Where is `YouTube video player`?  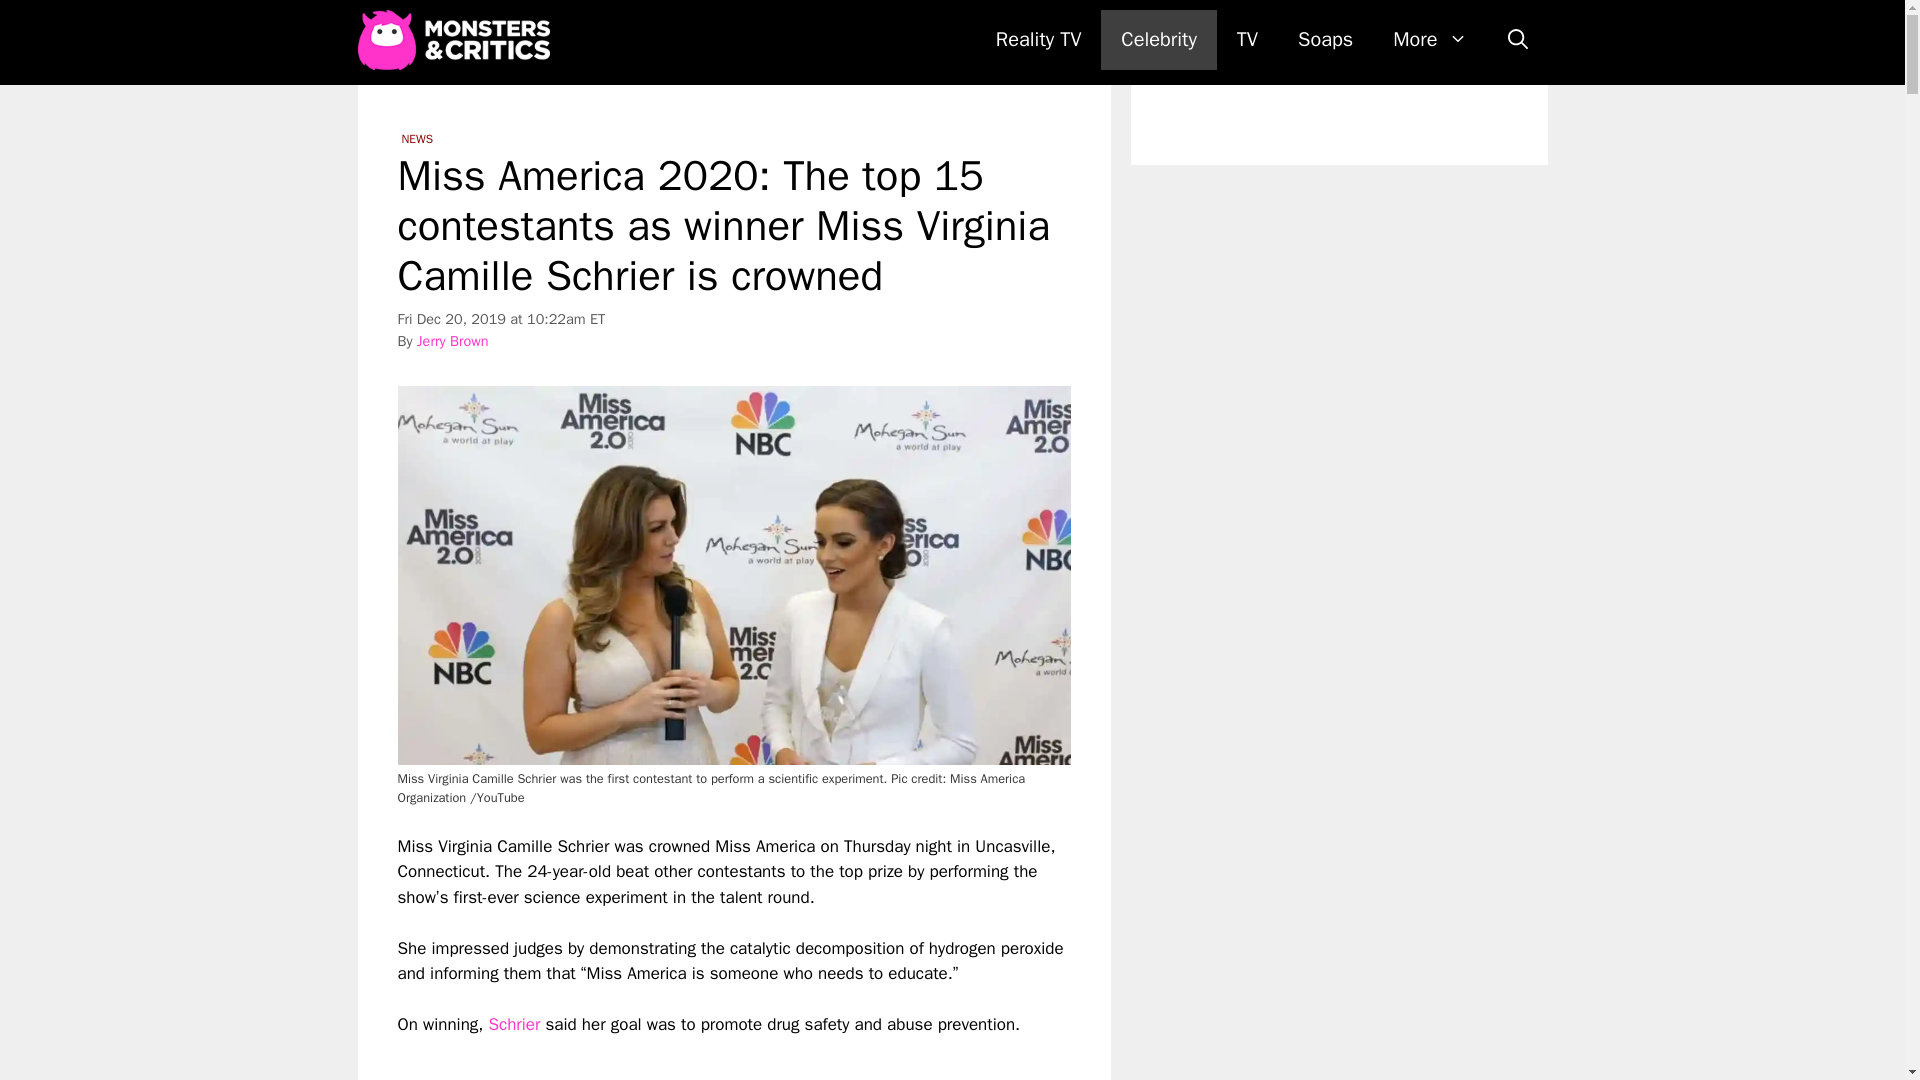
YouTube video player is located at coordinates (678, 1058).